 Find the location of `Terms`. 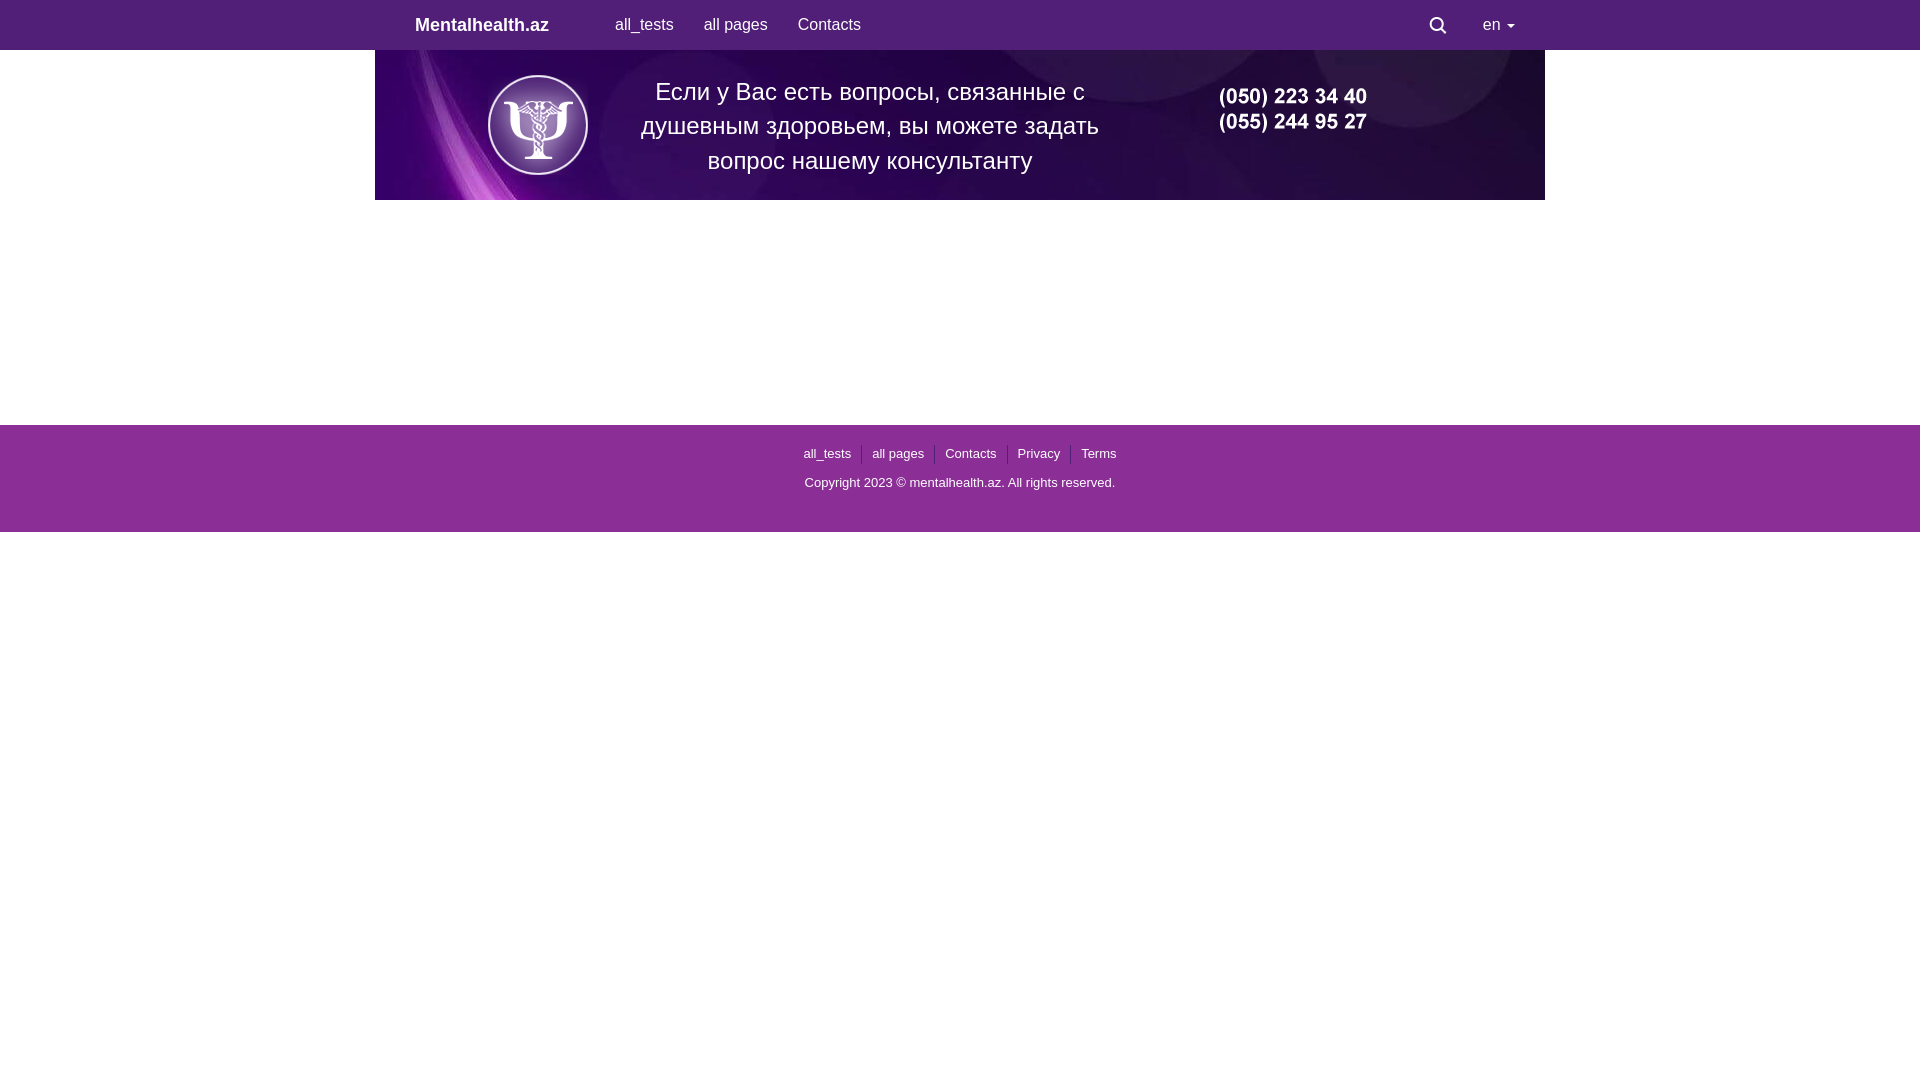

Terms is located at coordinates (1098, 454).